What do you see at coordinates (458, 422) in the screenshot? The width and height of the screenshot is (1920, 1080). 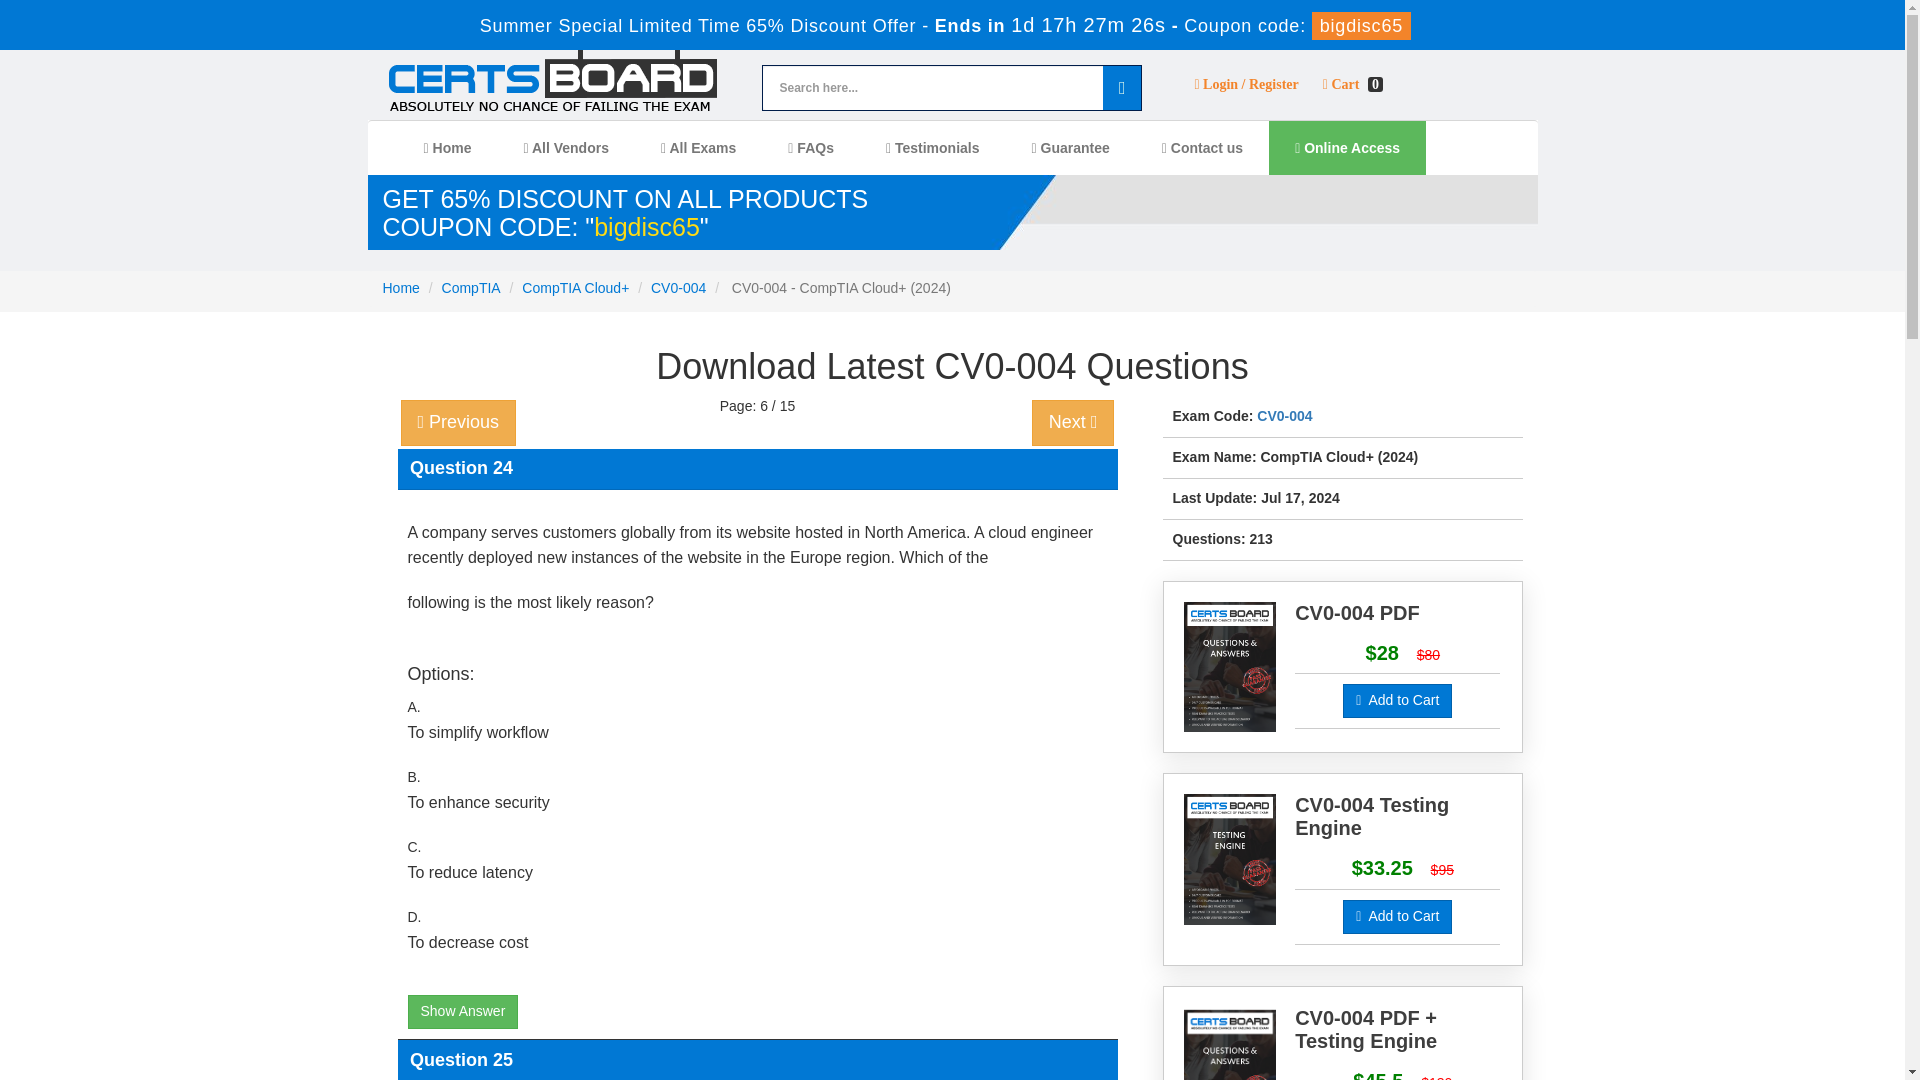 I see `Previous` at bounding box center [458, 422].